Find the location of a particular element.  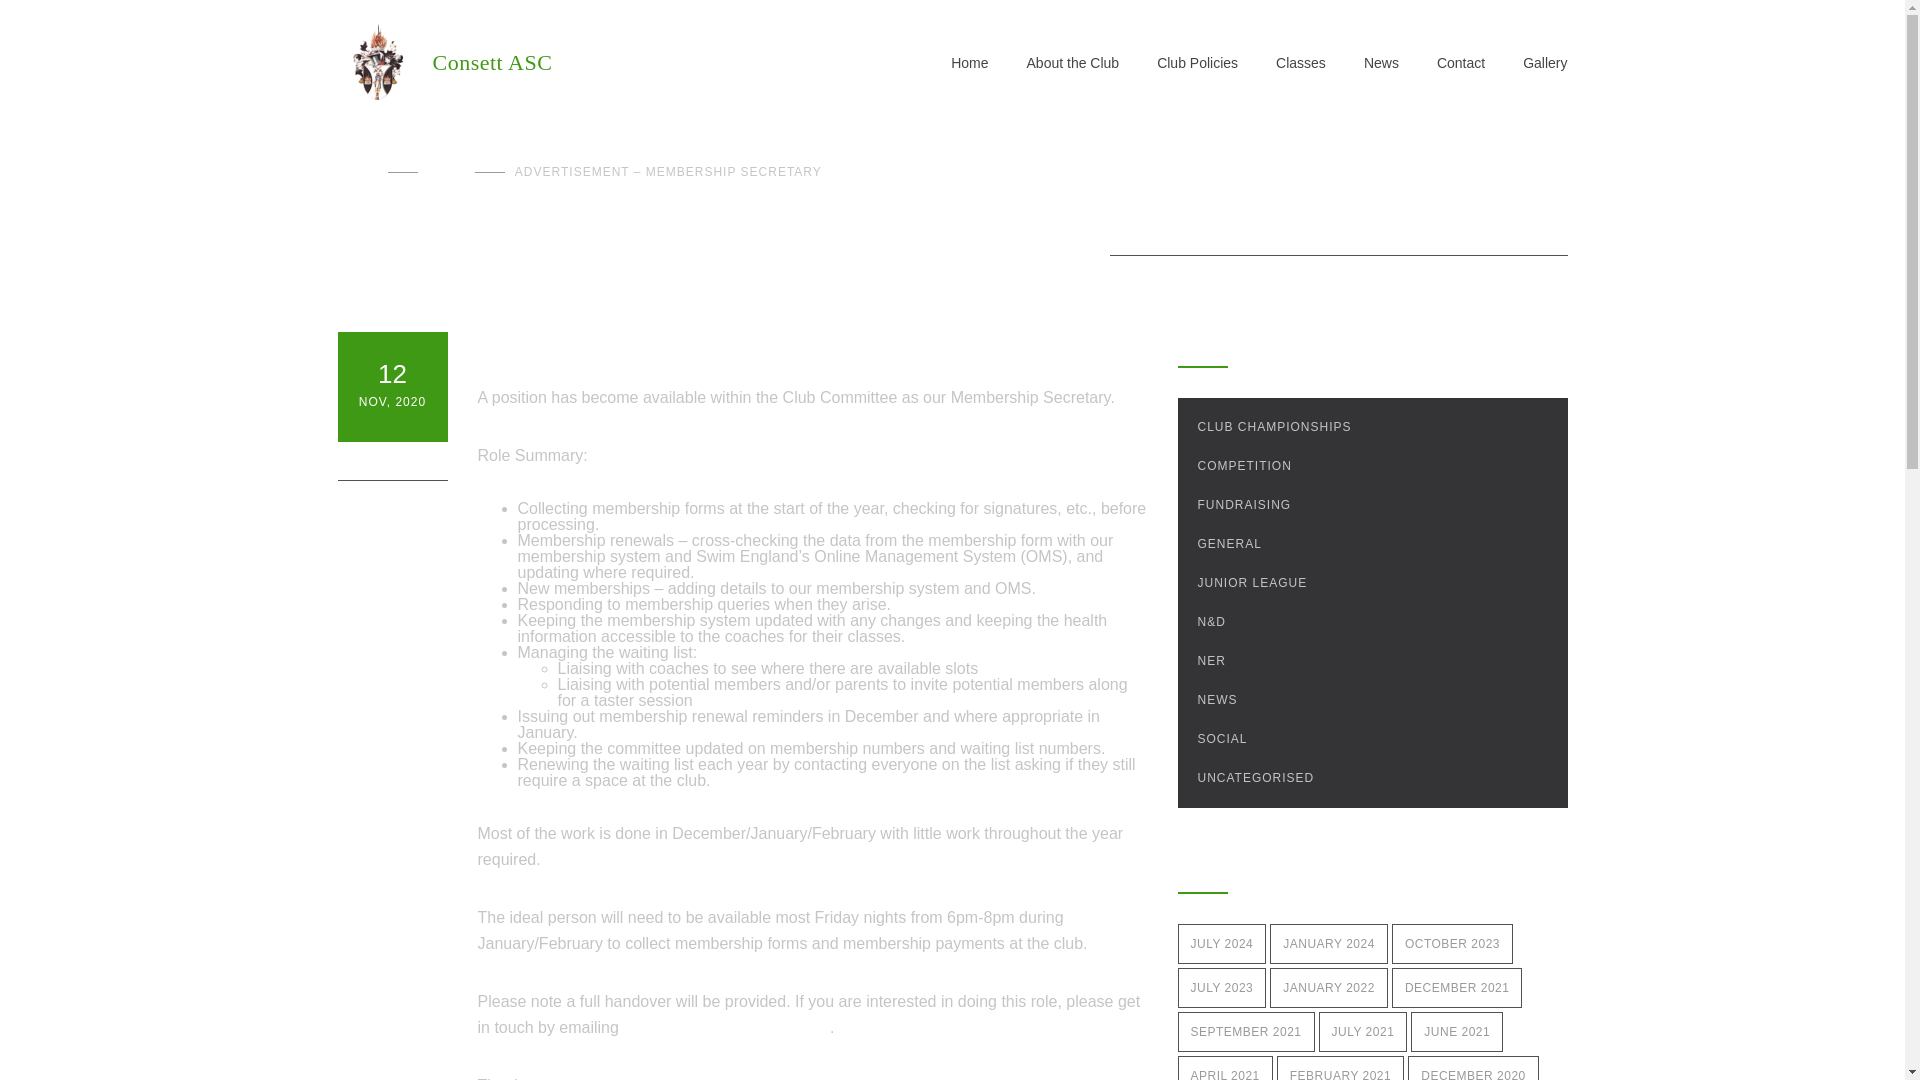

Consett ASC is located at coordinates (644, 62).